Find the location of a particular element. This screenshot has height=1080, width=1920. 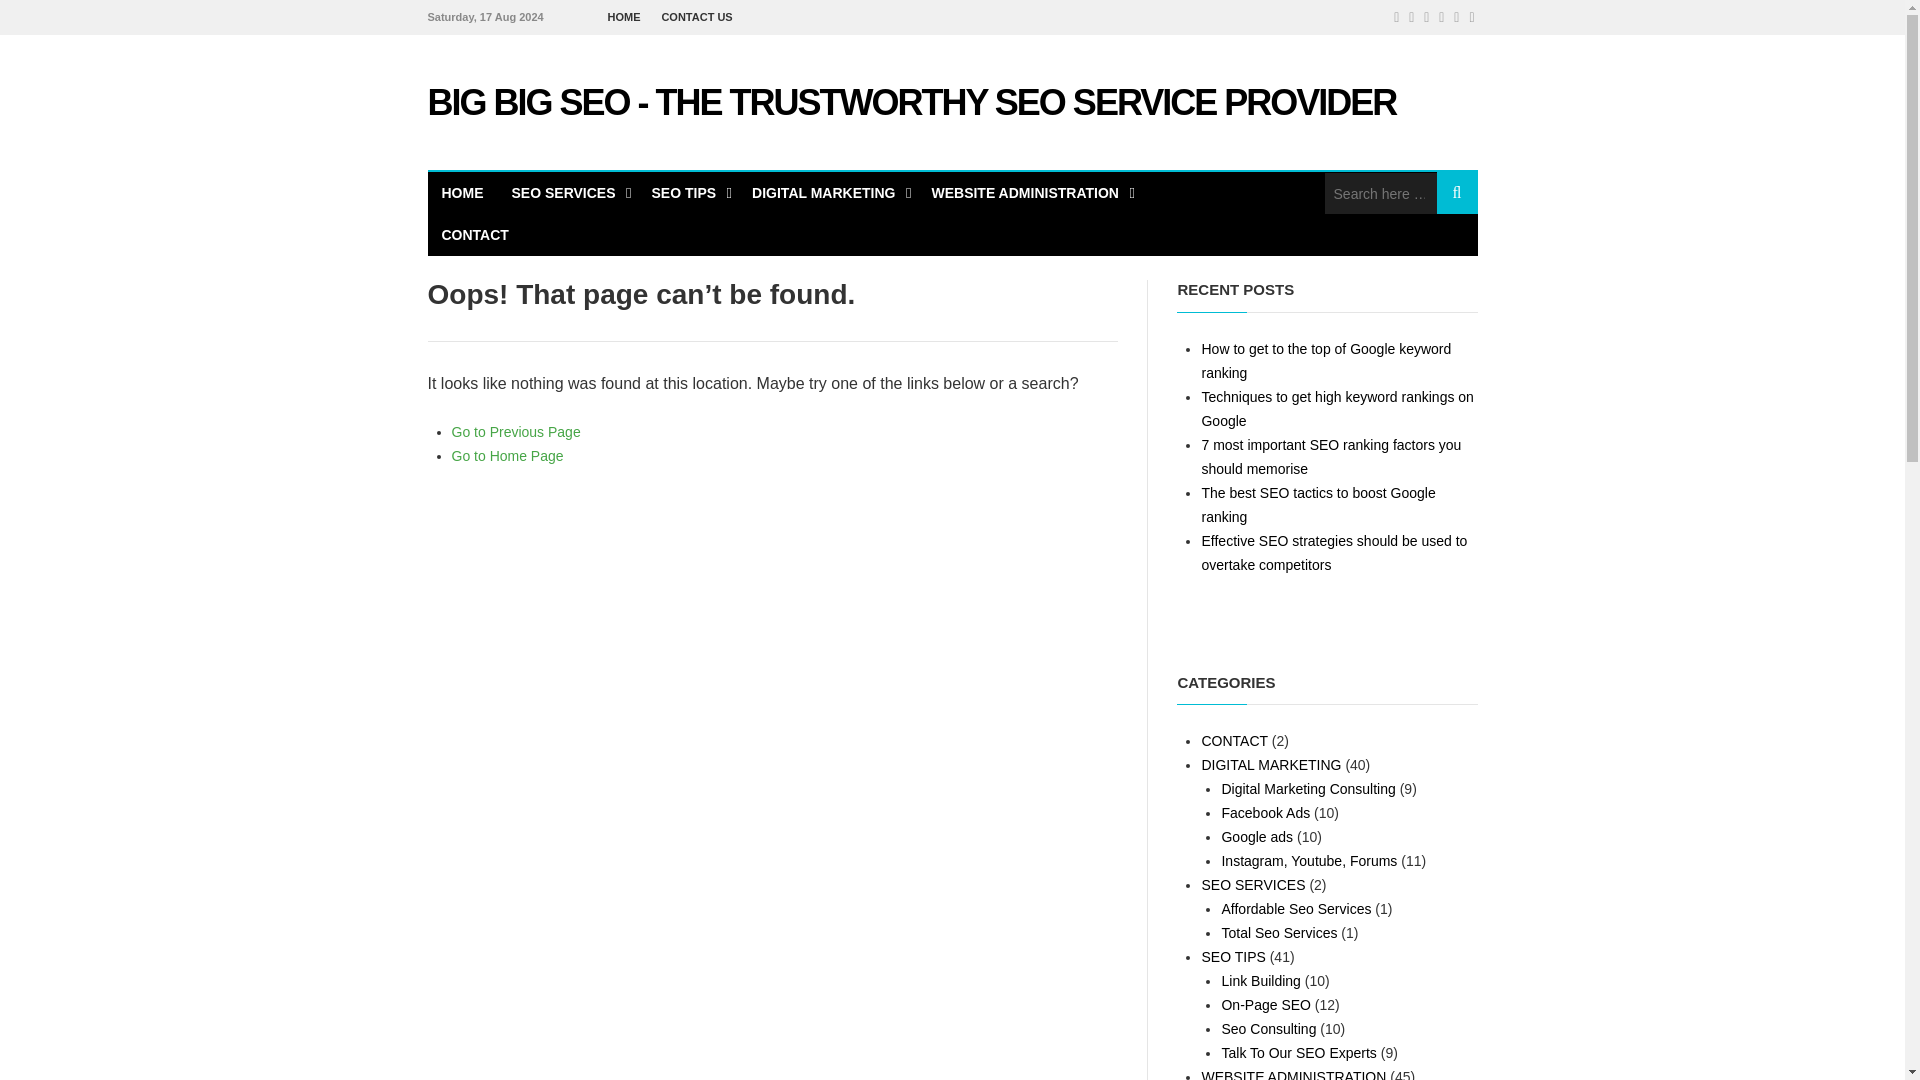

SEO SERVICES is located at coordinates (567, 192).